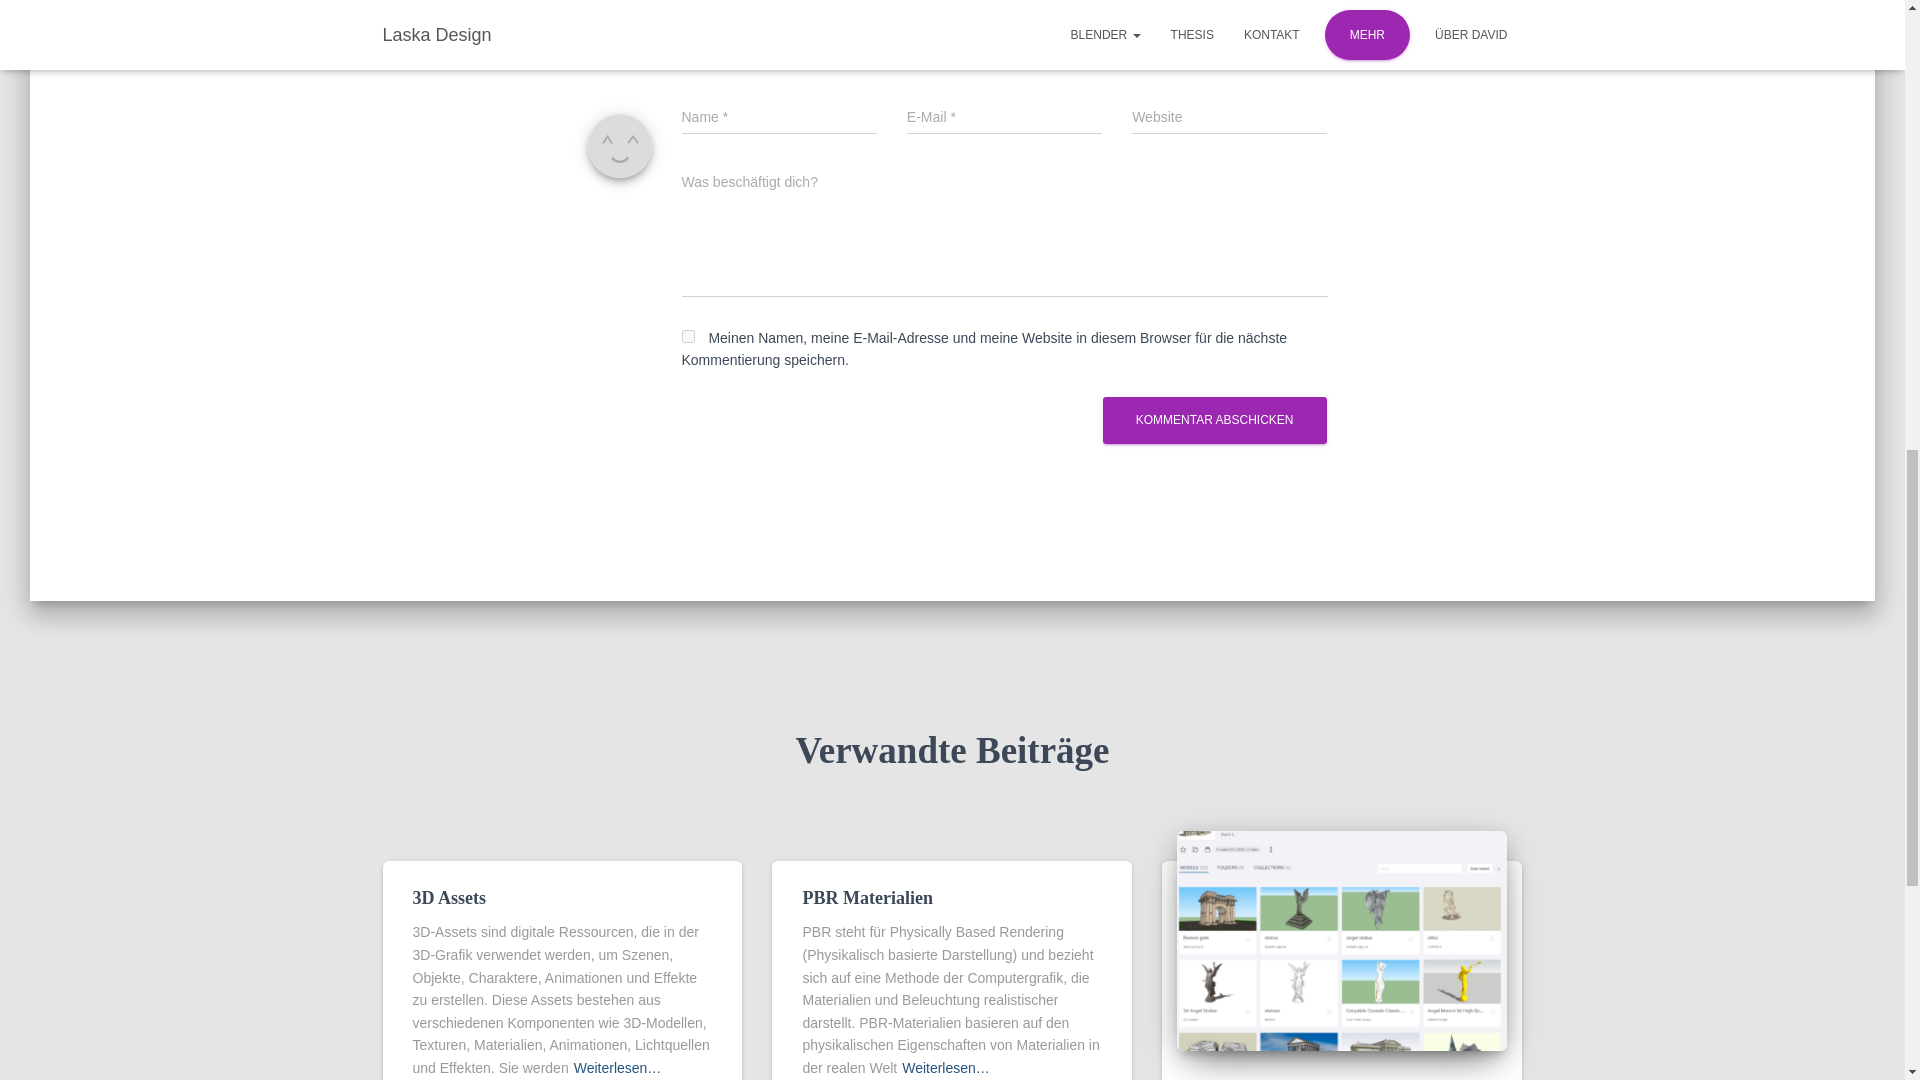  I want to click on Was sind 3D Assets?, so click(1270, 1078).